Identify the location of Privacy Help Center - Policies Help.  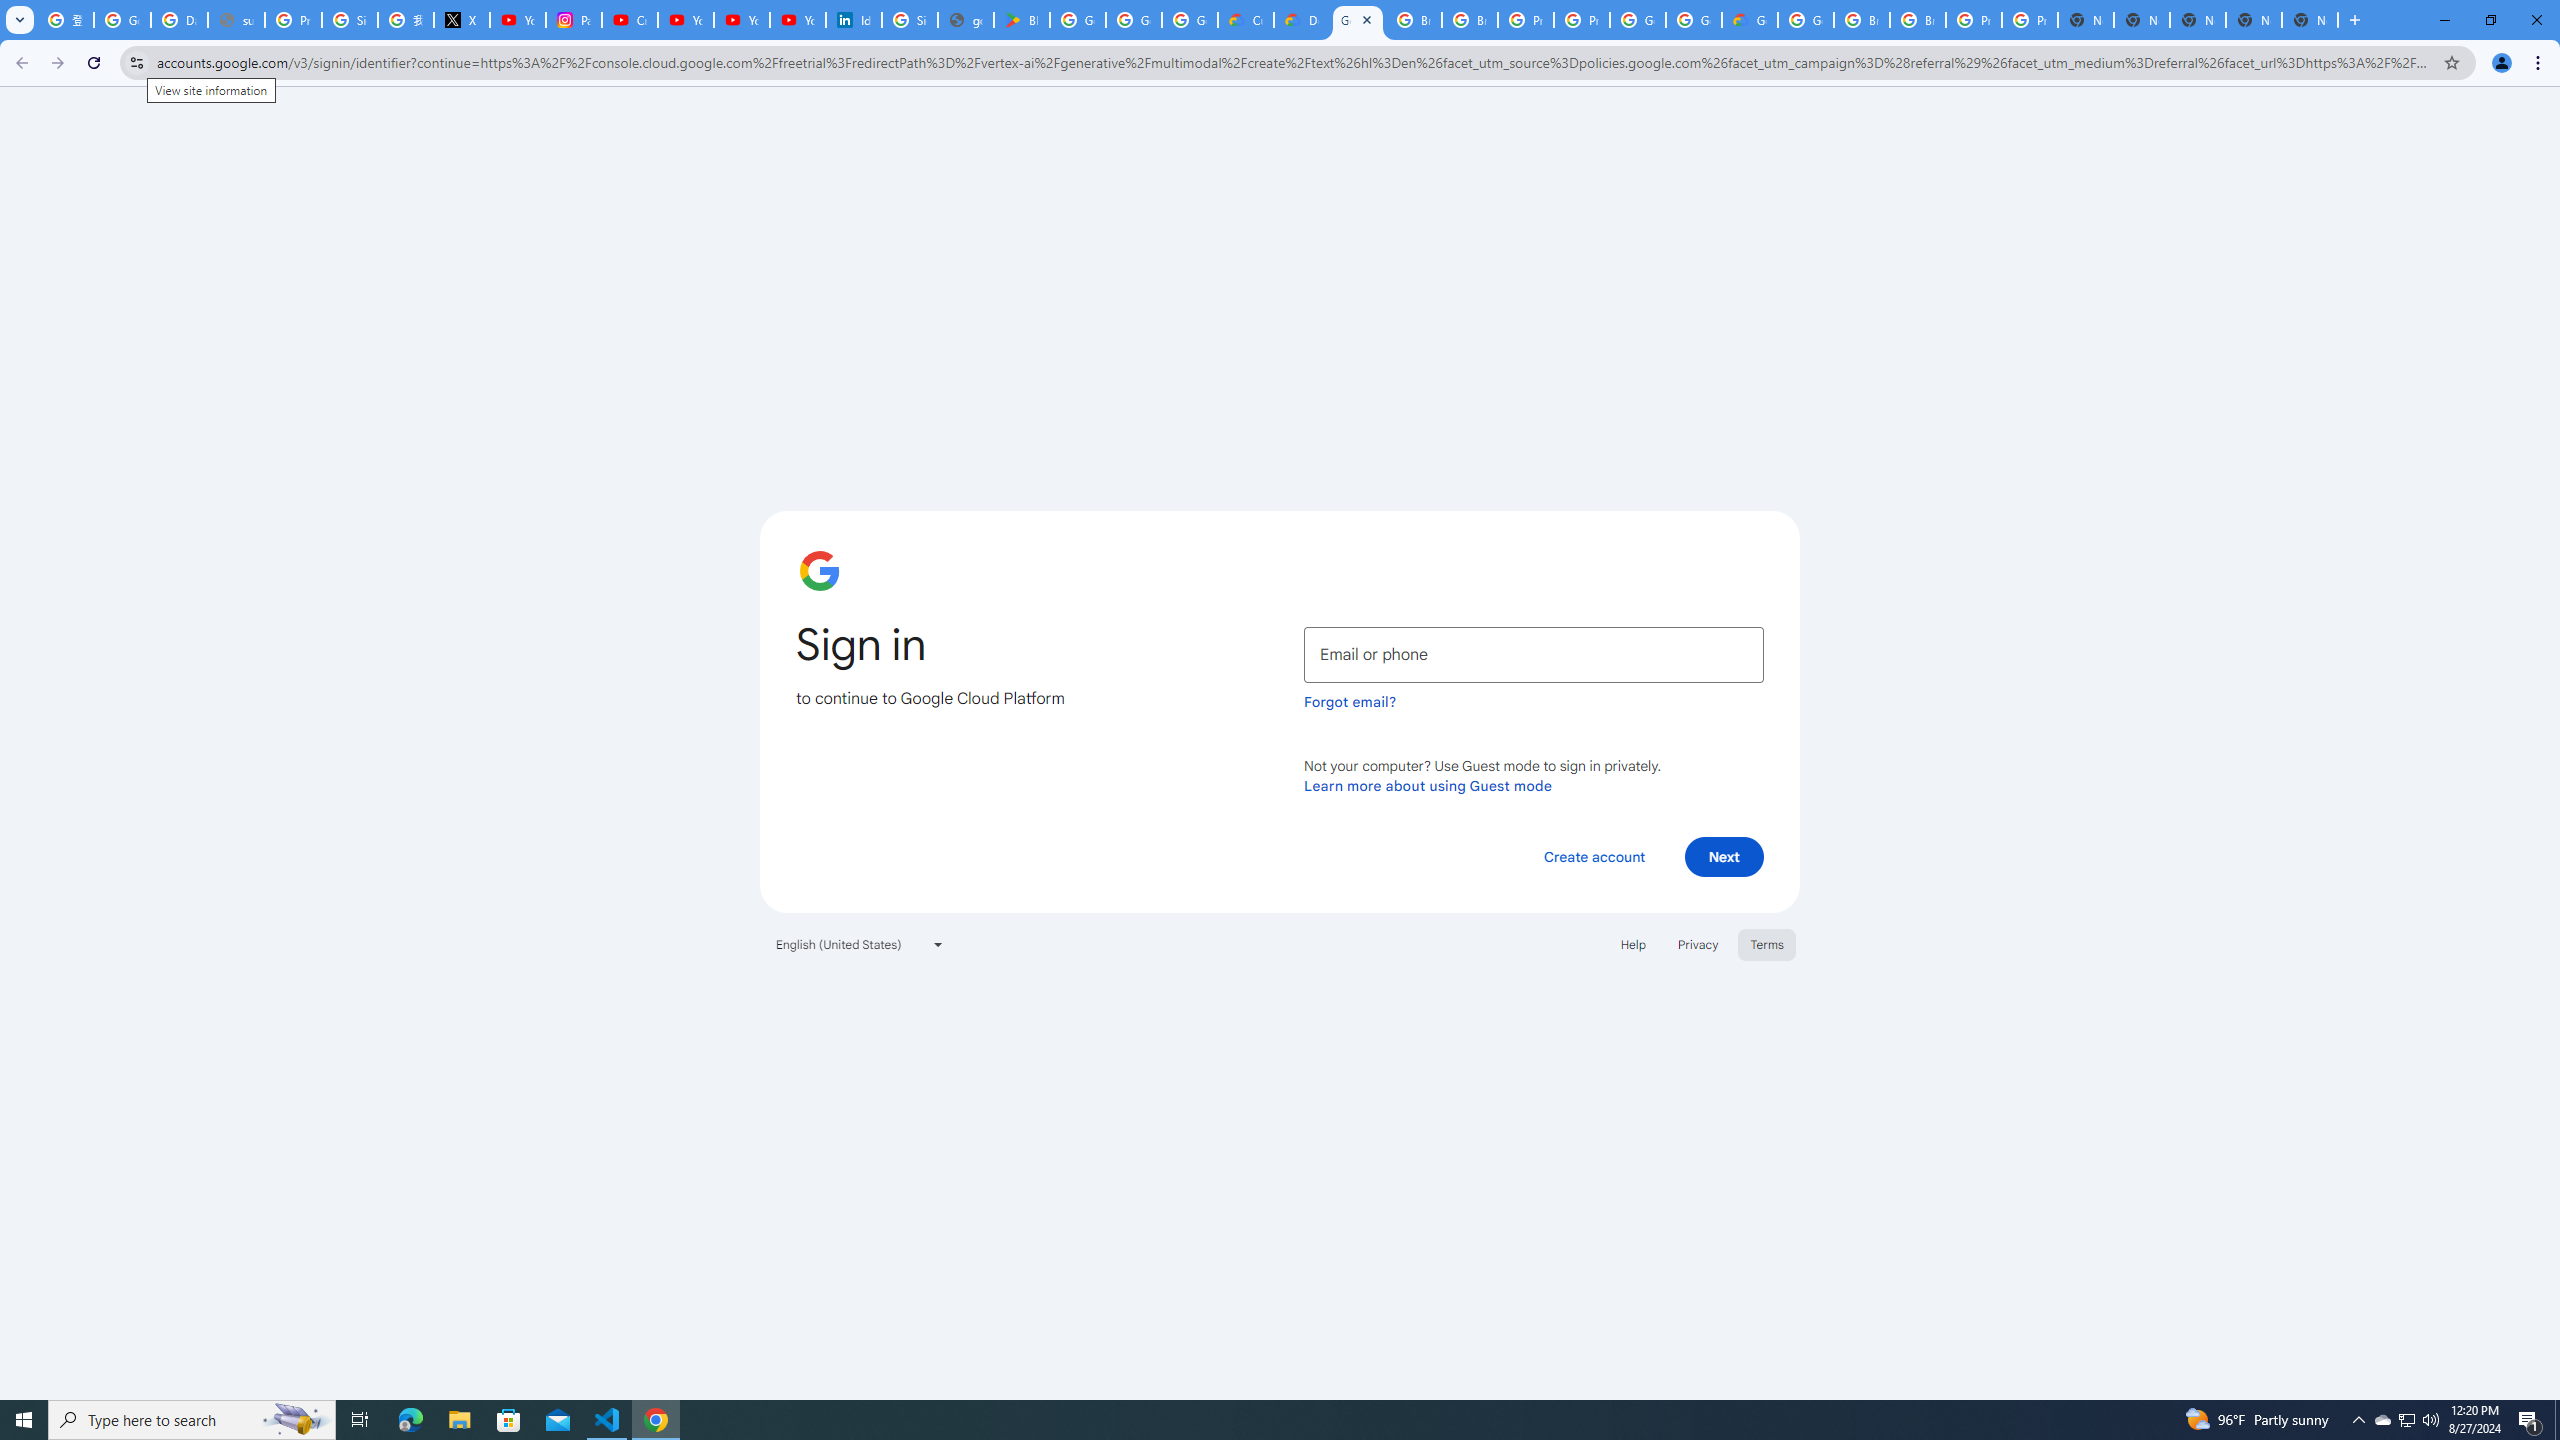
(293, 20).